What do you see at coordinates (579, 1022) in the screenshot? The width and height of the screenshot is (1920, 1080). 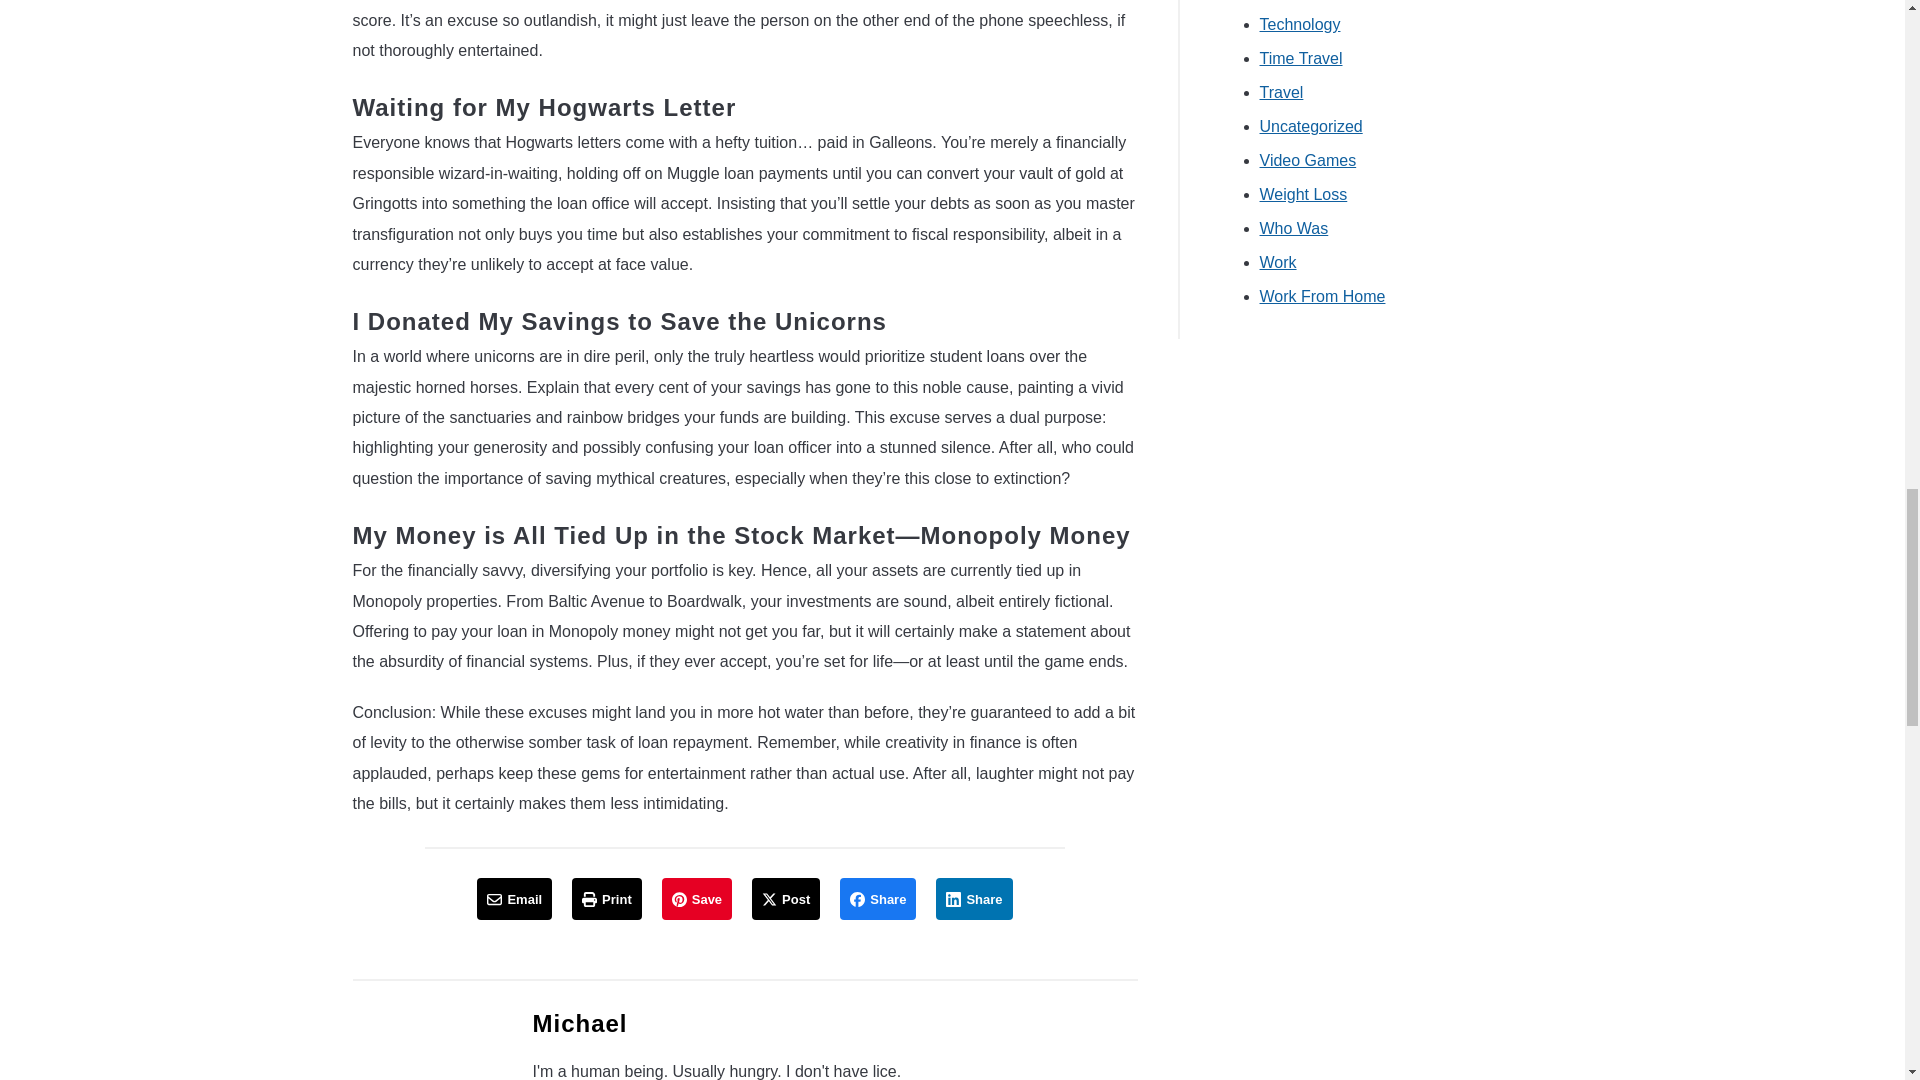 I see `Michael` at bounding box center [579, 1022].